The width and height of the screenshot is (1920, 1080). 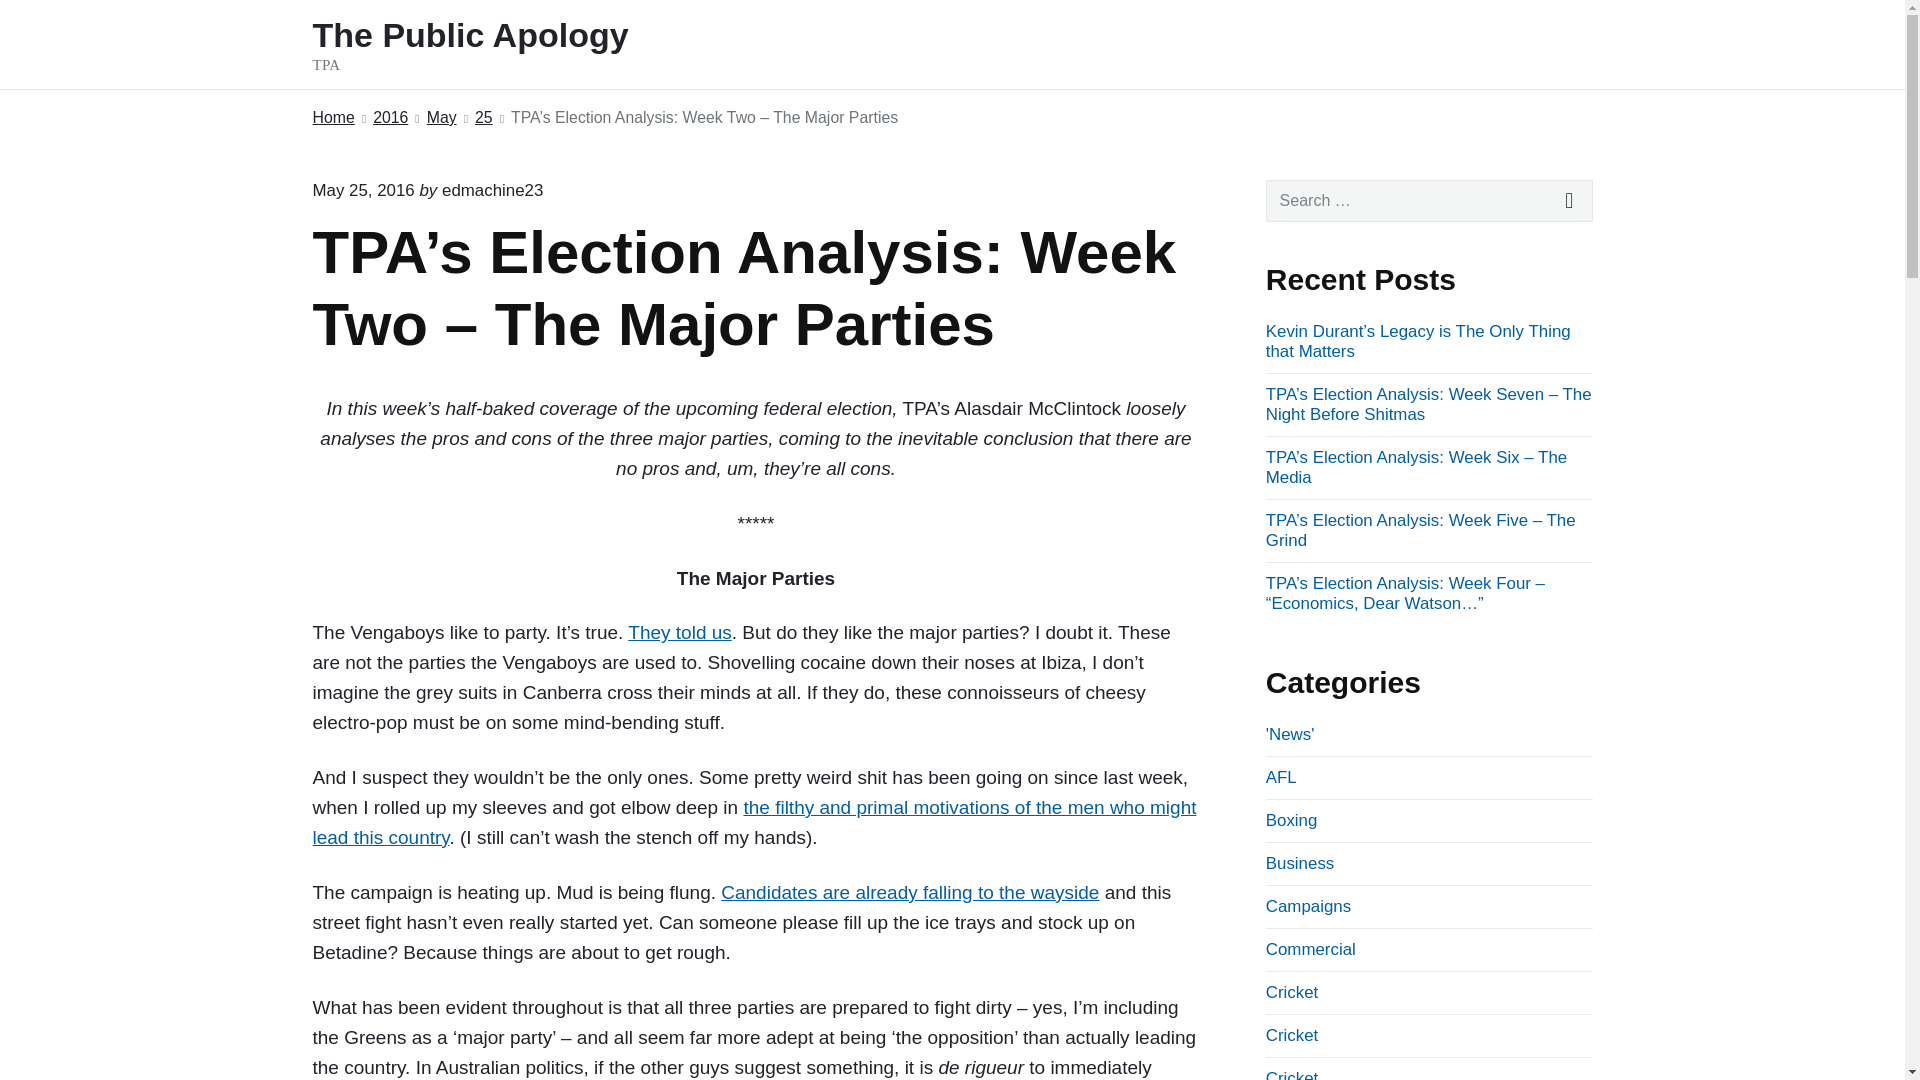 I want to click on 'News', so click(x=1290, y=734).